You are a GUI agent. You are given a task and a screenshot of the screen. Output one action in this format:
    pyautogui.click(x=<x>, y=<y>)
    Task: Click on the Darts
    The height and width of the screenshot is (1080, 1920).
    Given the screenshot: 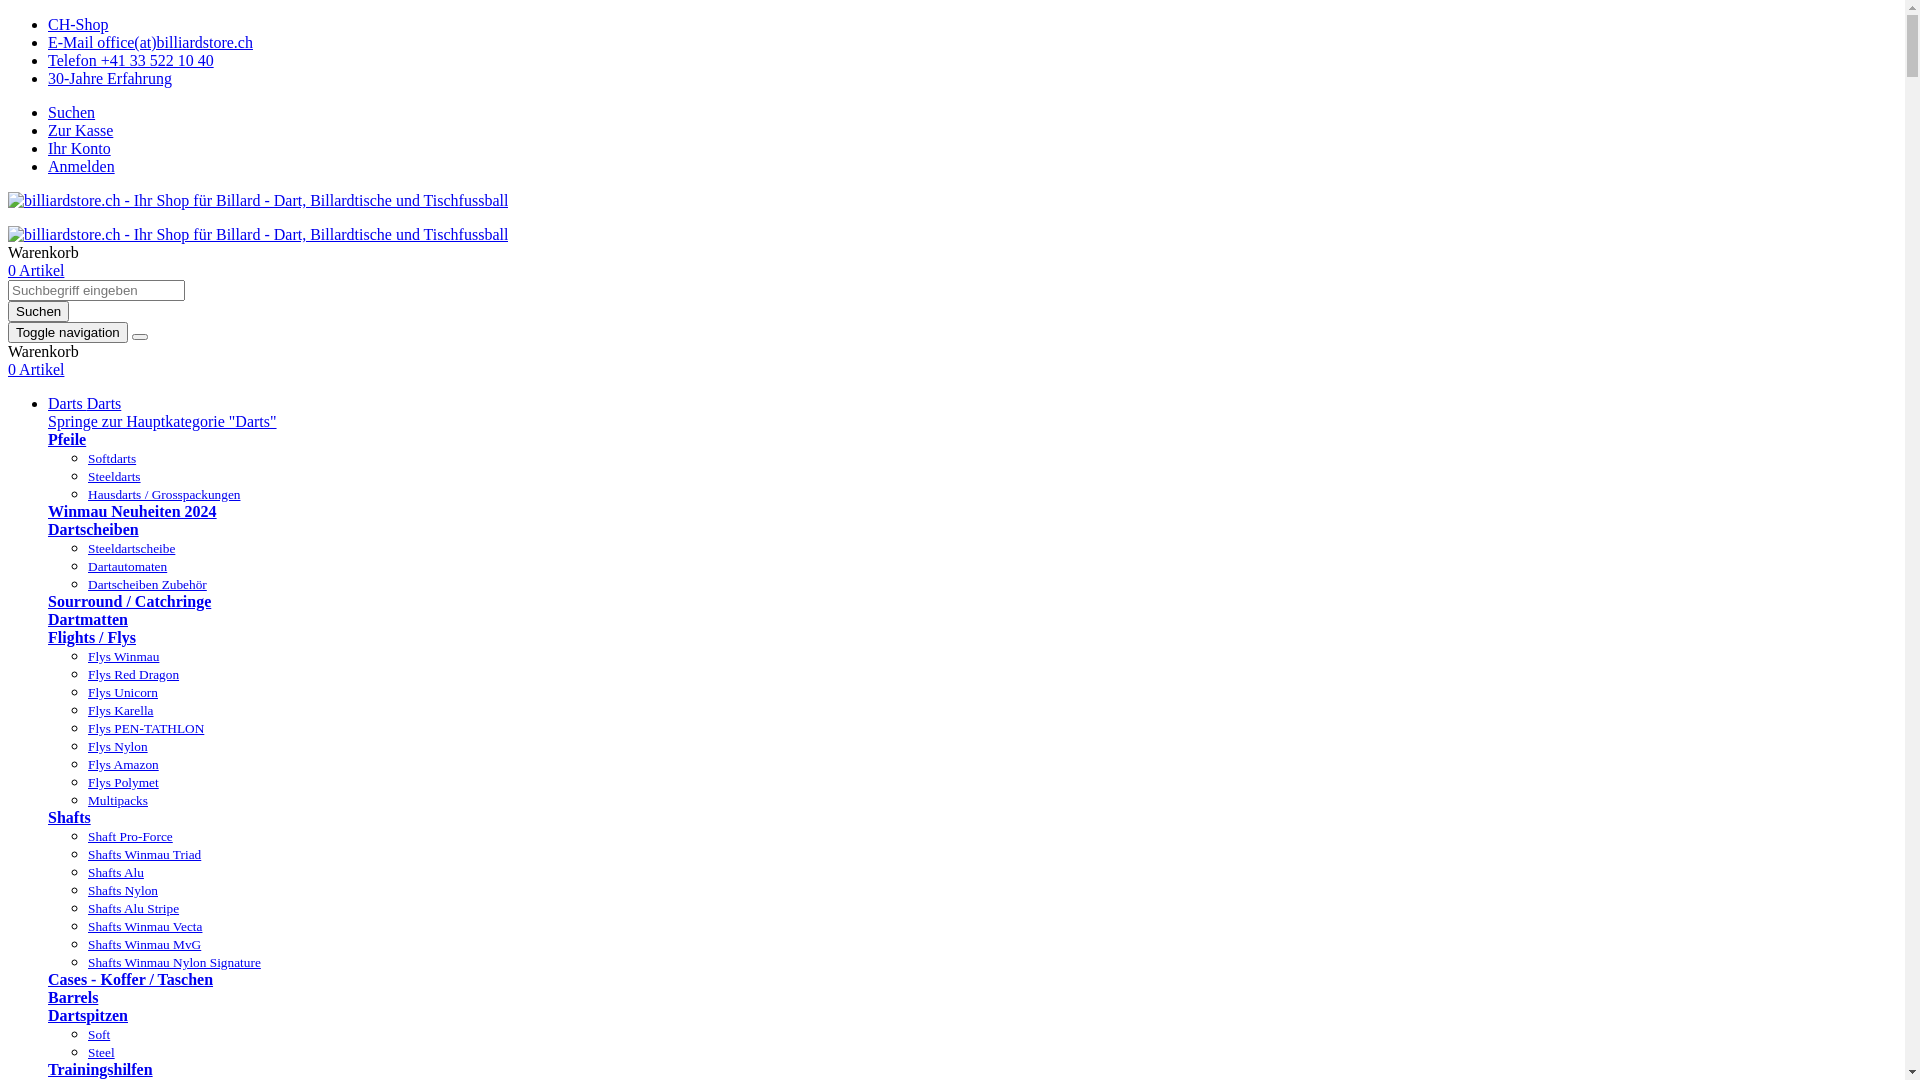 What is the action you would take?
    pyautogui.click(x=104, y=404)
    